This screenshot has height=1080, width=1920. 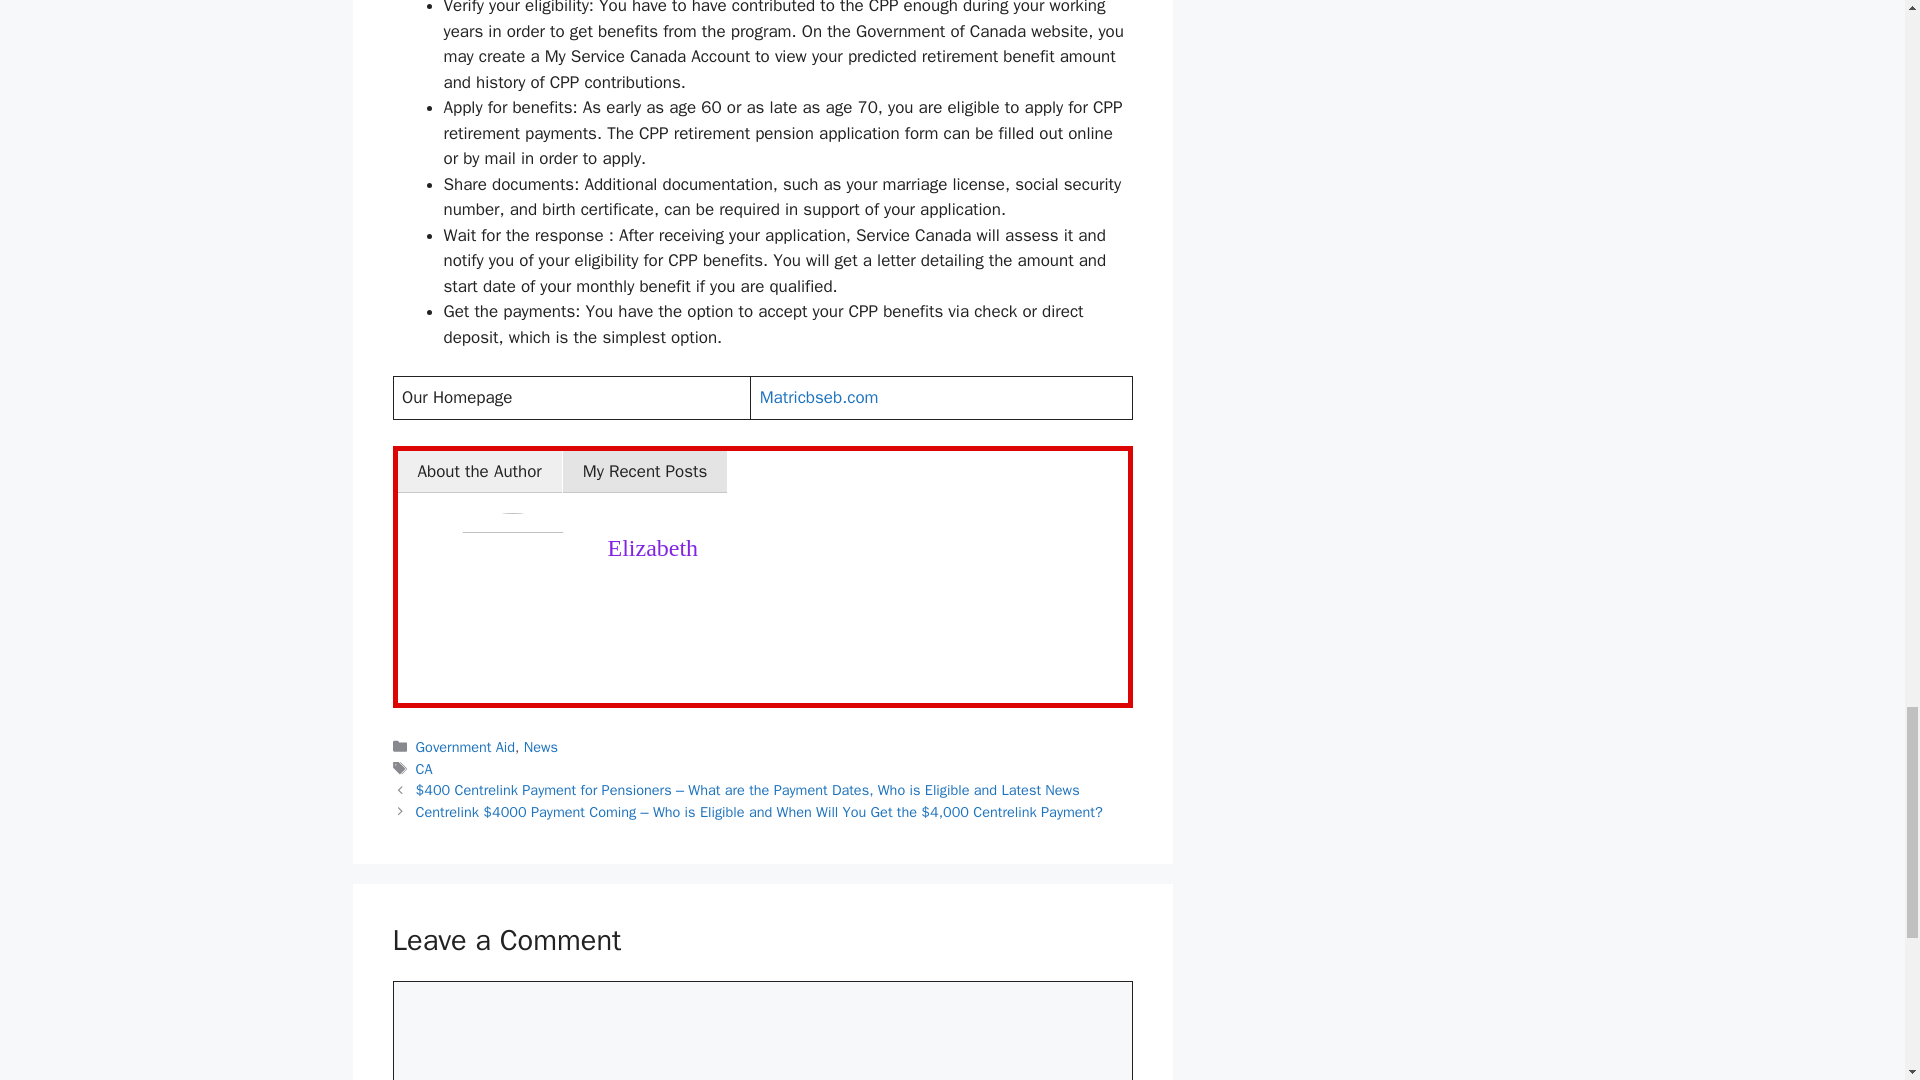 I want to click on Elizabeth, so click(x=653, y=547).